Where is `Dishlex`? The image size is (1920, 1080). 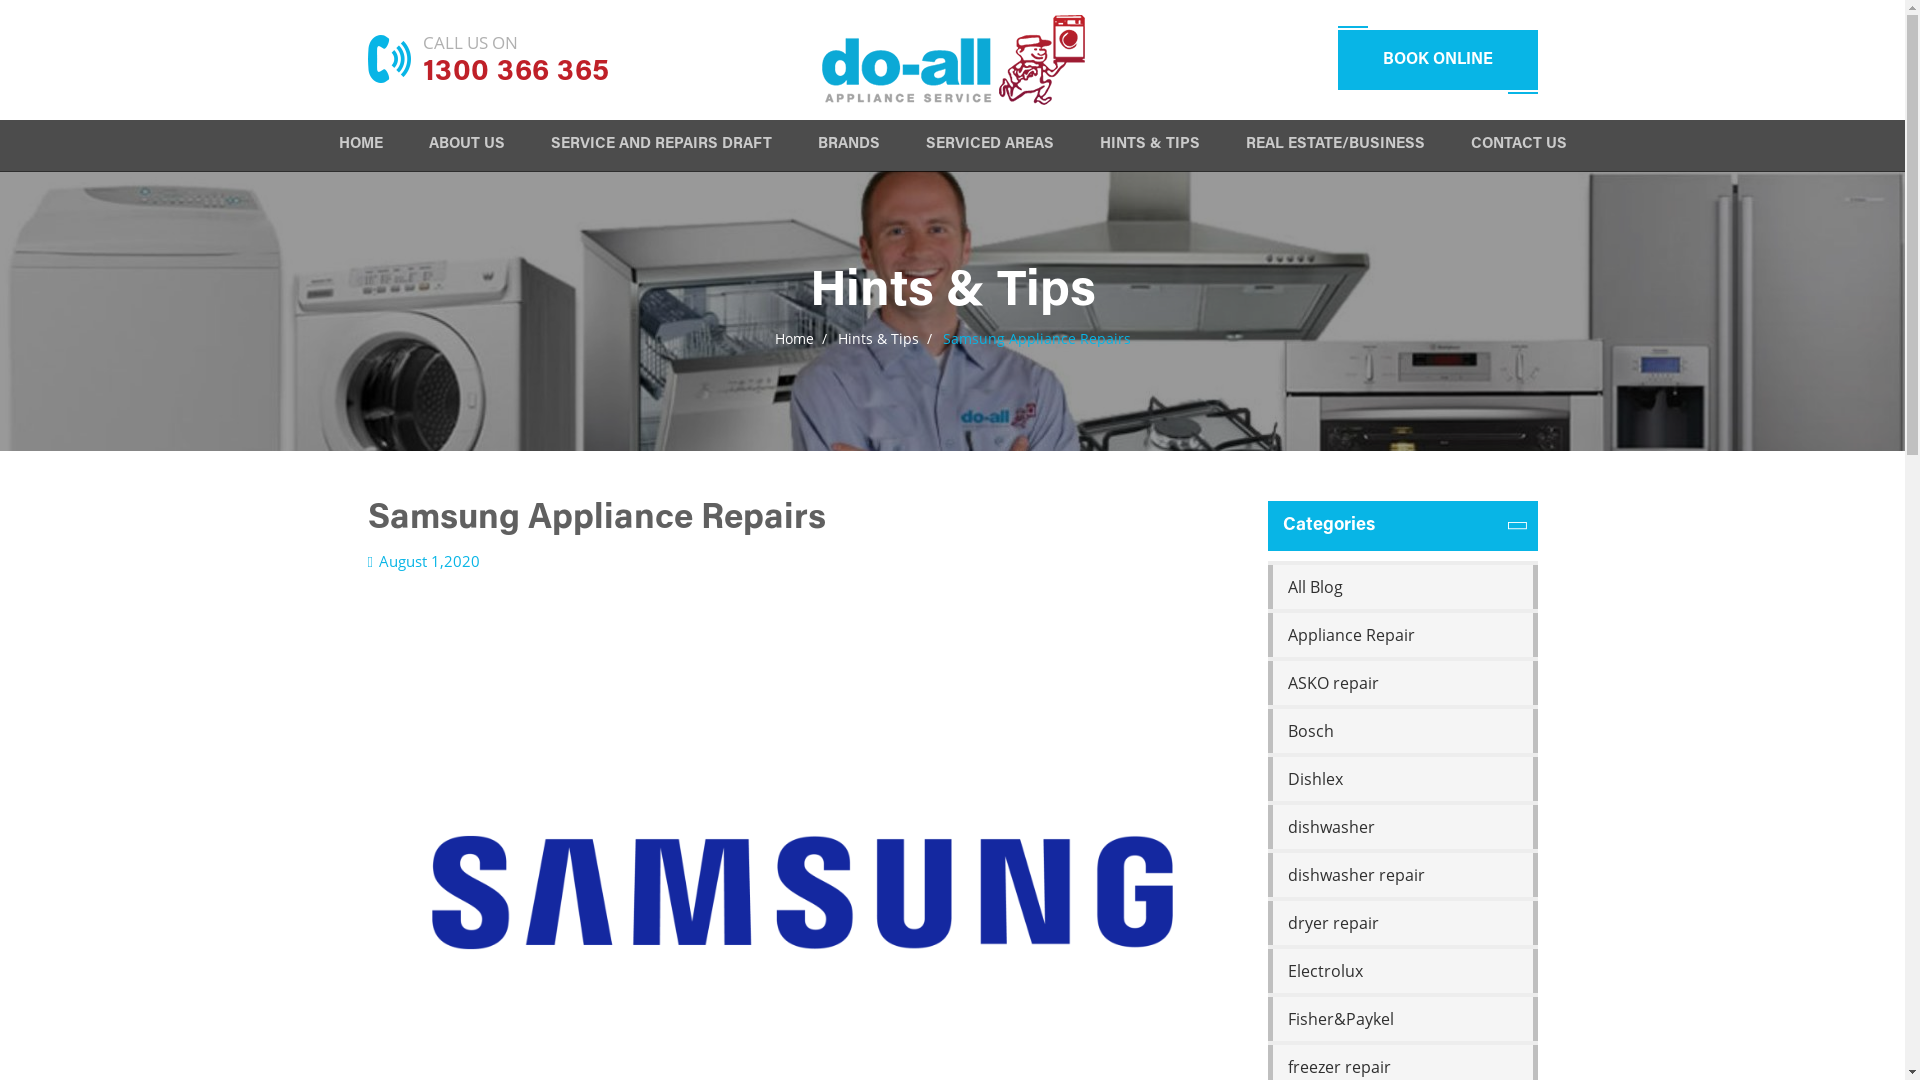
Dishlex is located at coordinates (1403, 779).